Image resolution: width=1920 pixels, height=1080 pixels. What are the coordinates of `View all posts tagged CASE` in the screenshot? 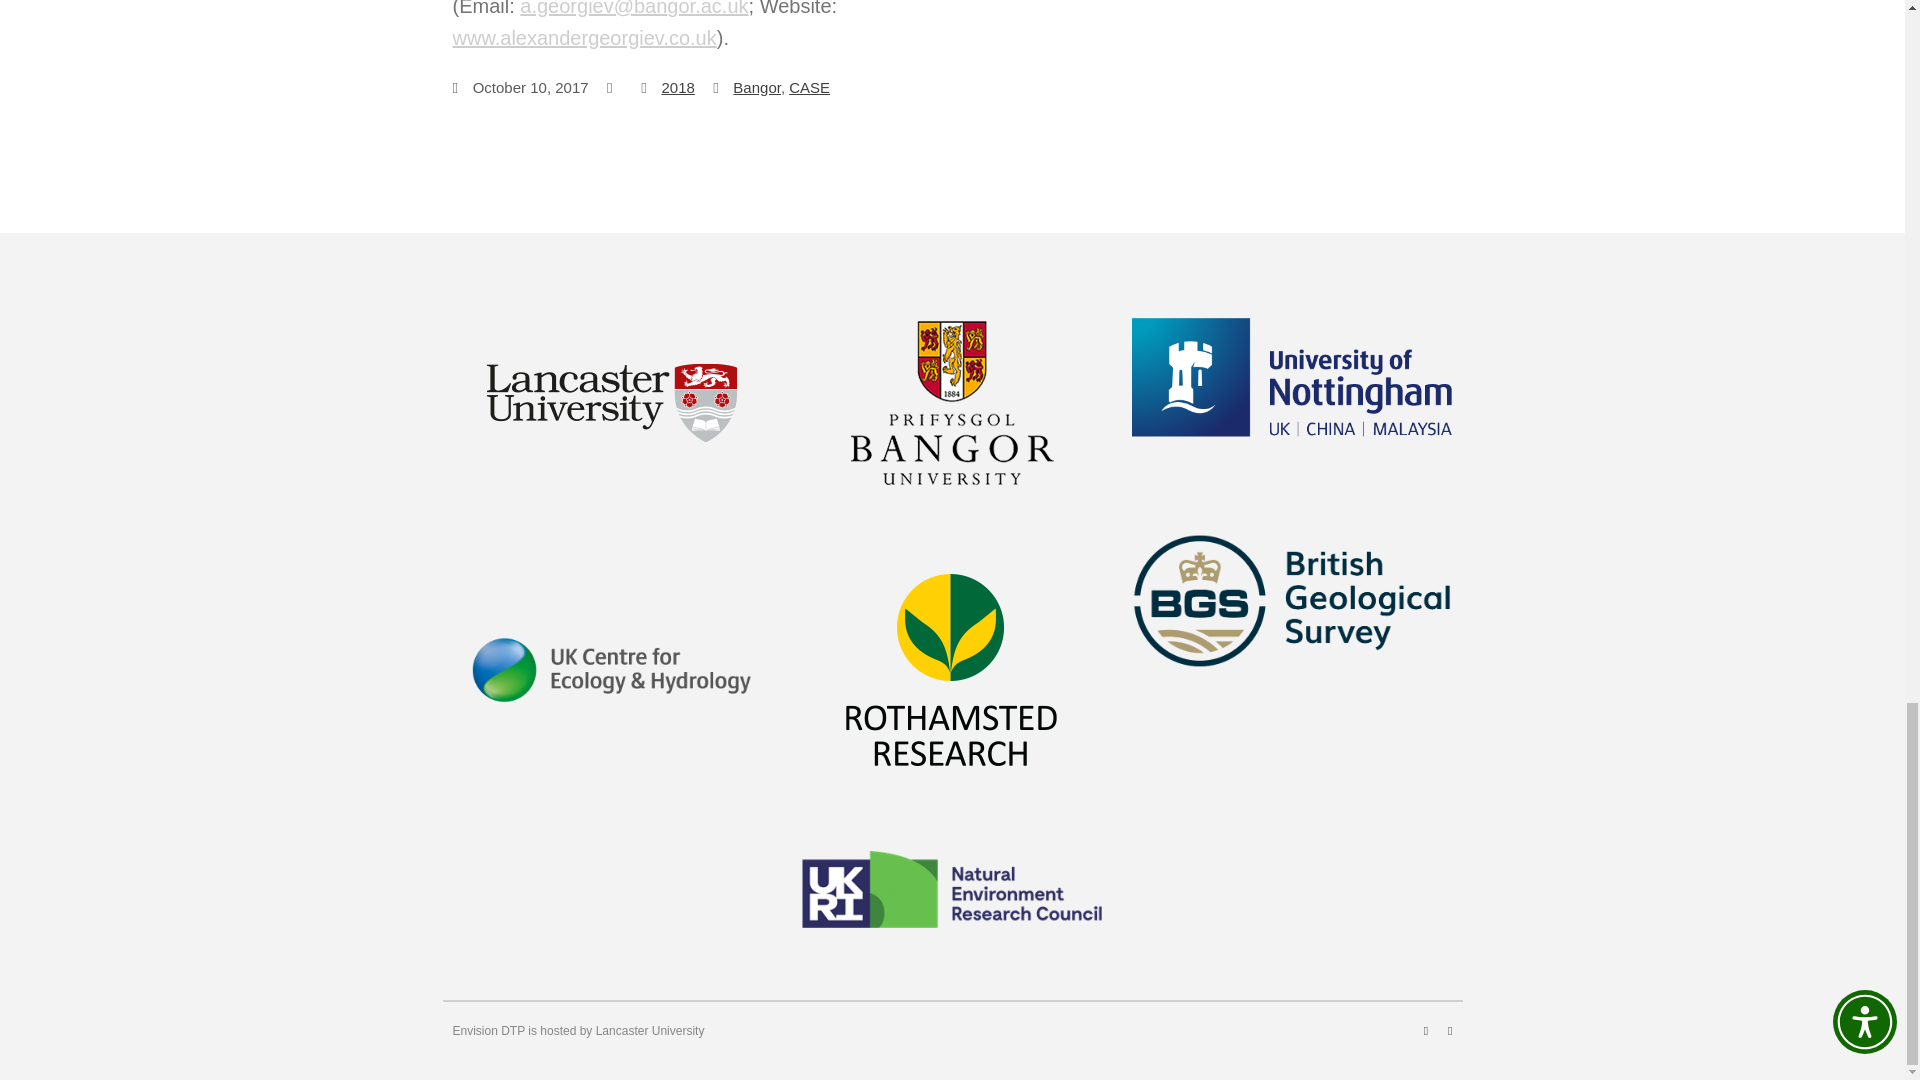 It's located at (809, 87).